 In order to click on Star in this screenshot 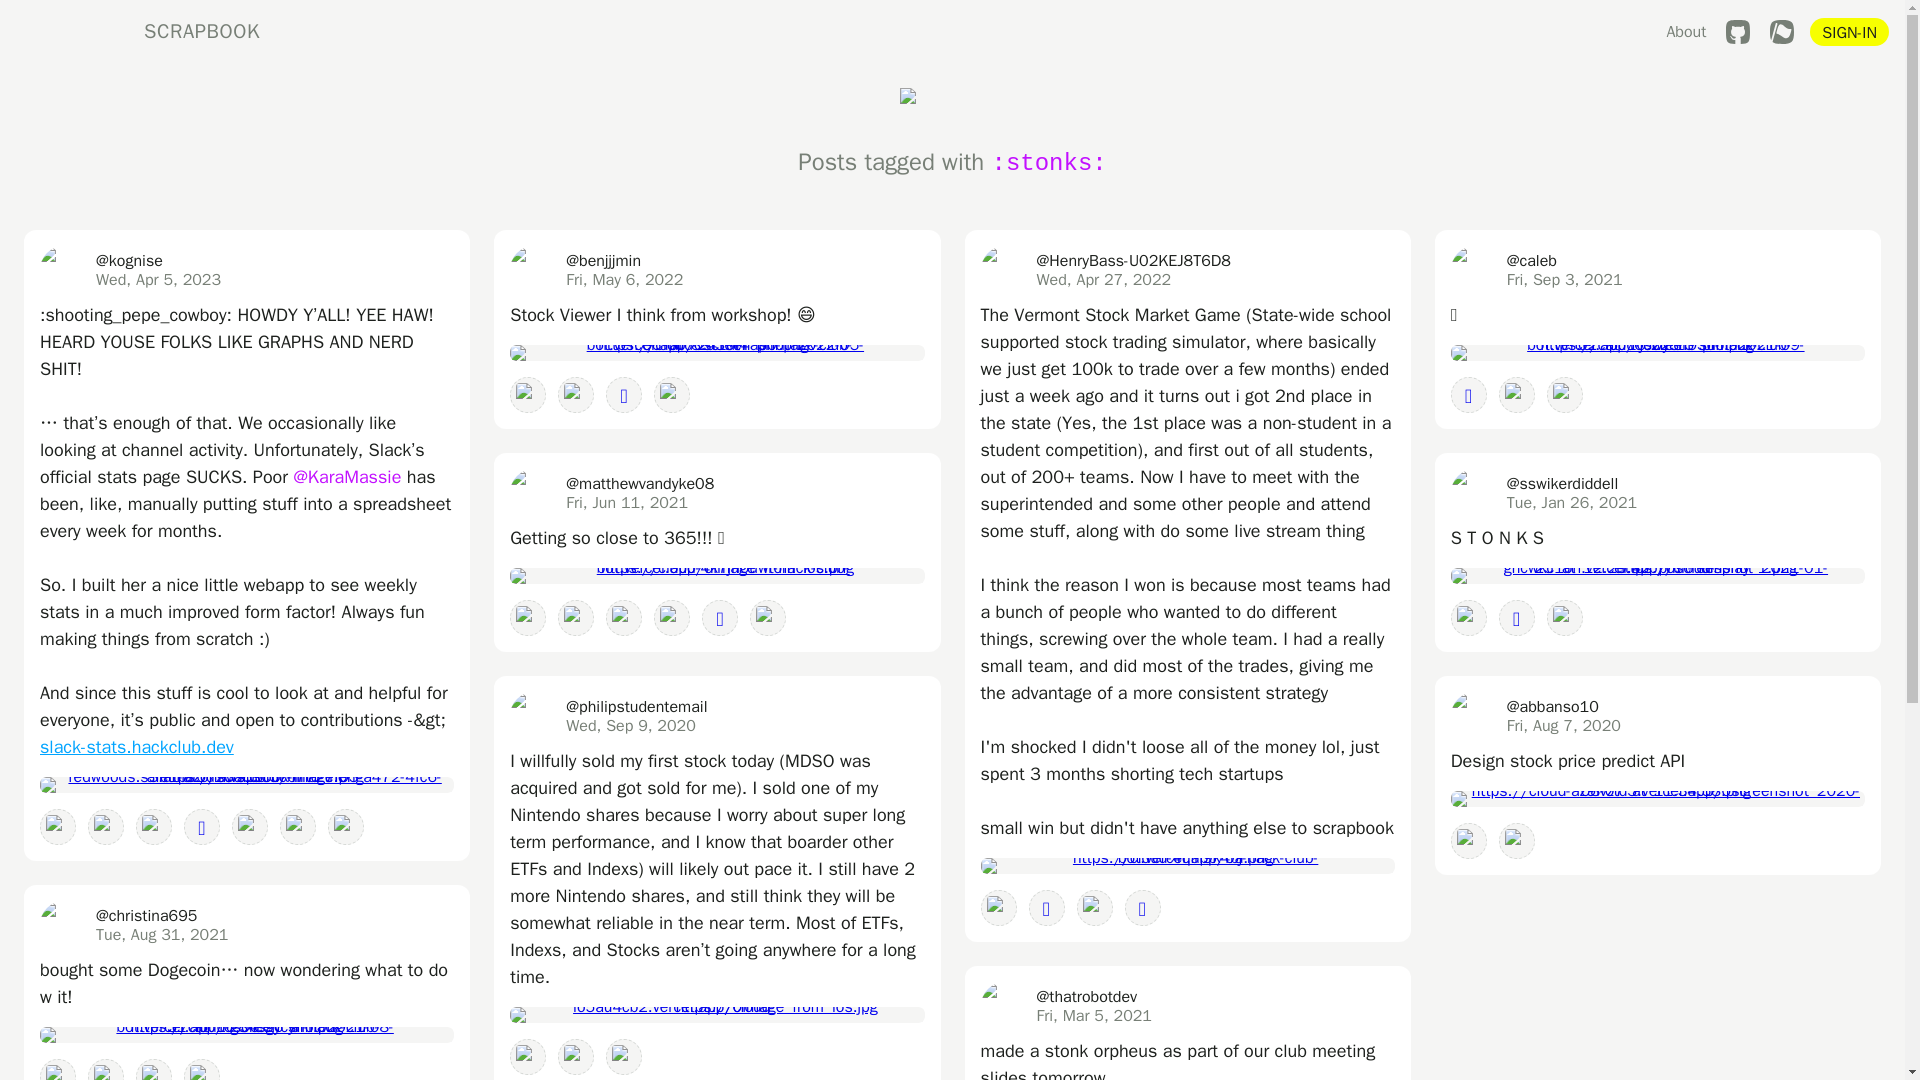, I will do `click(202, 826)`.